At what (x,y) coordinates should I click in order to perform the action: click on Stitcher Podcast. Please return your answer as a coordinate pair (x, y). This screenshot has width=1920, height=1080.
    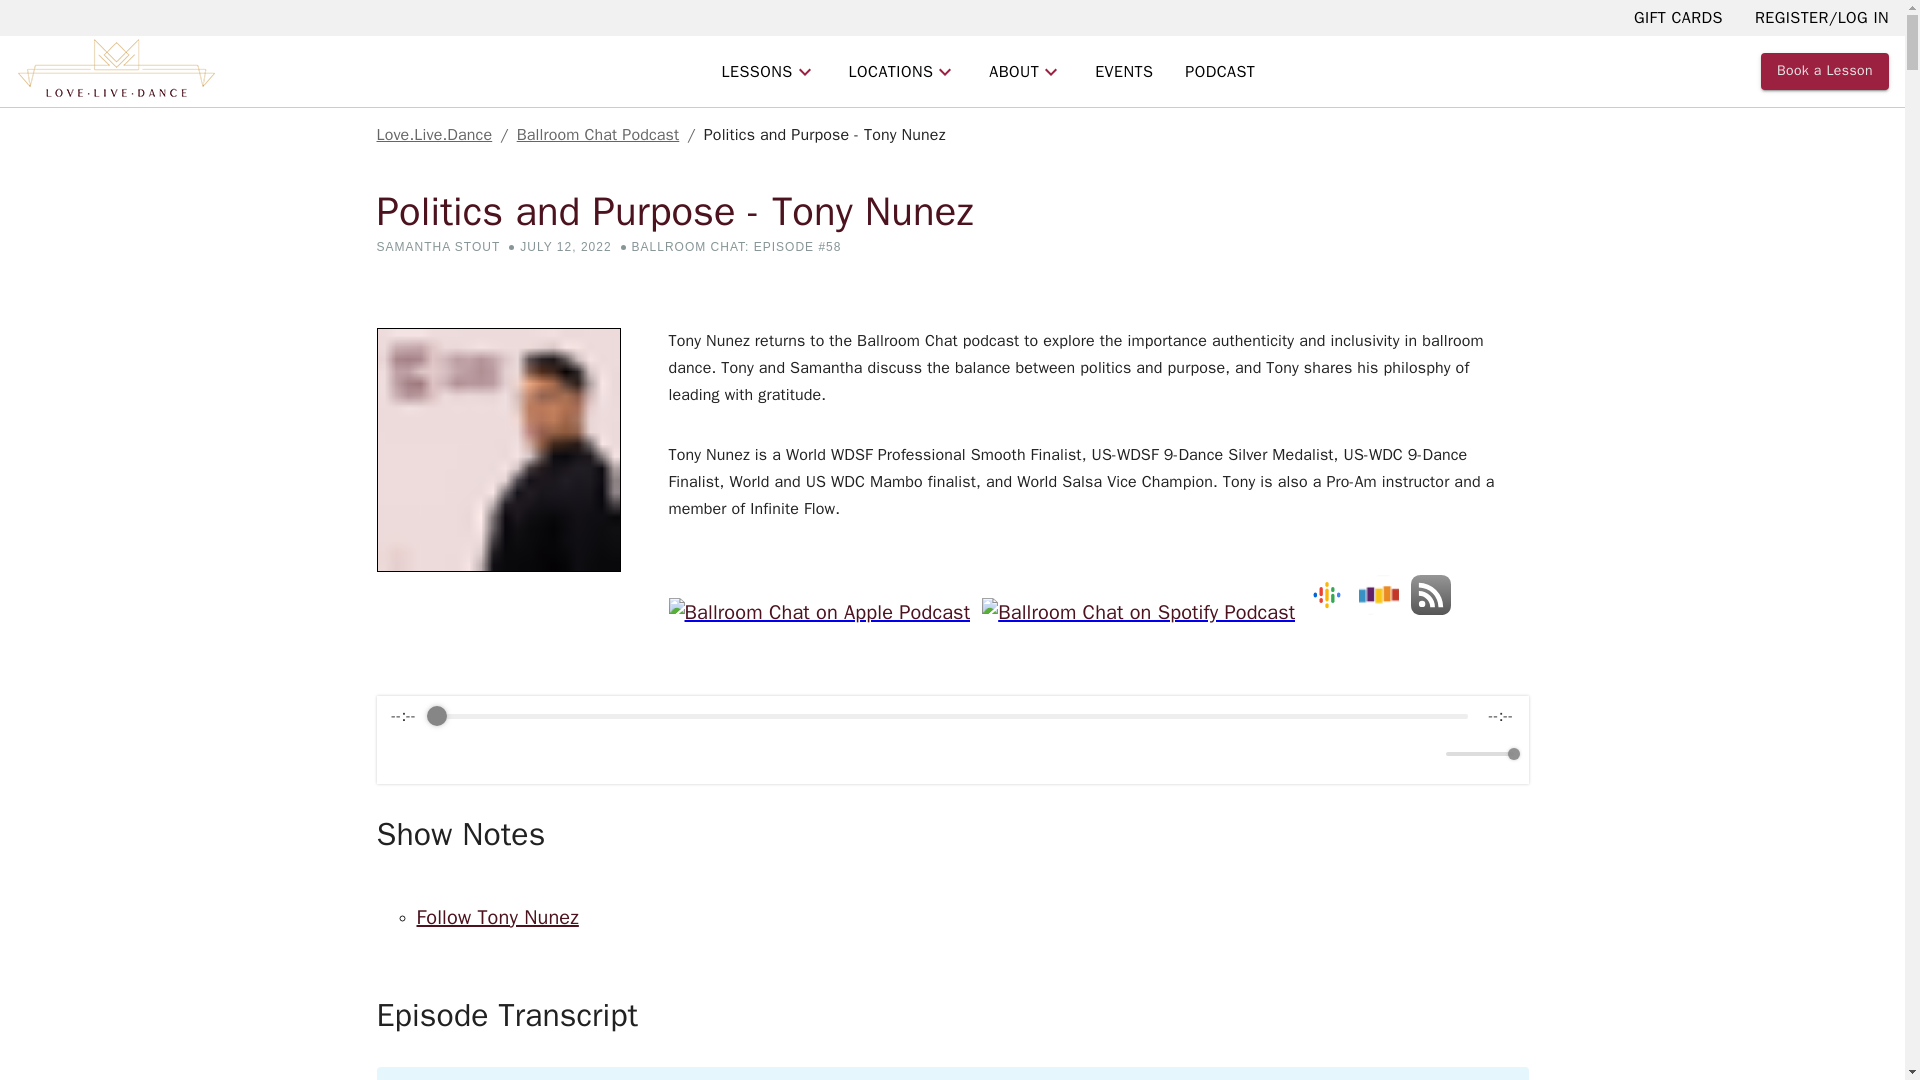
    Looking at the image, I should click on (1385, 614).